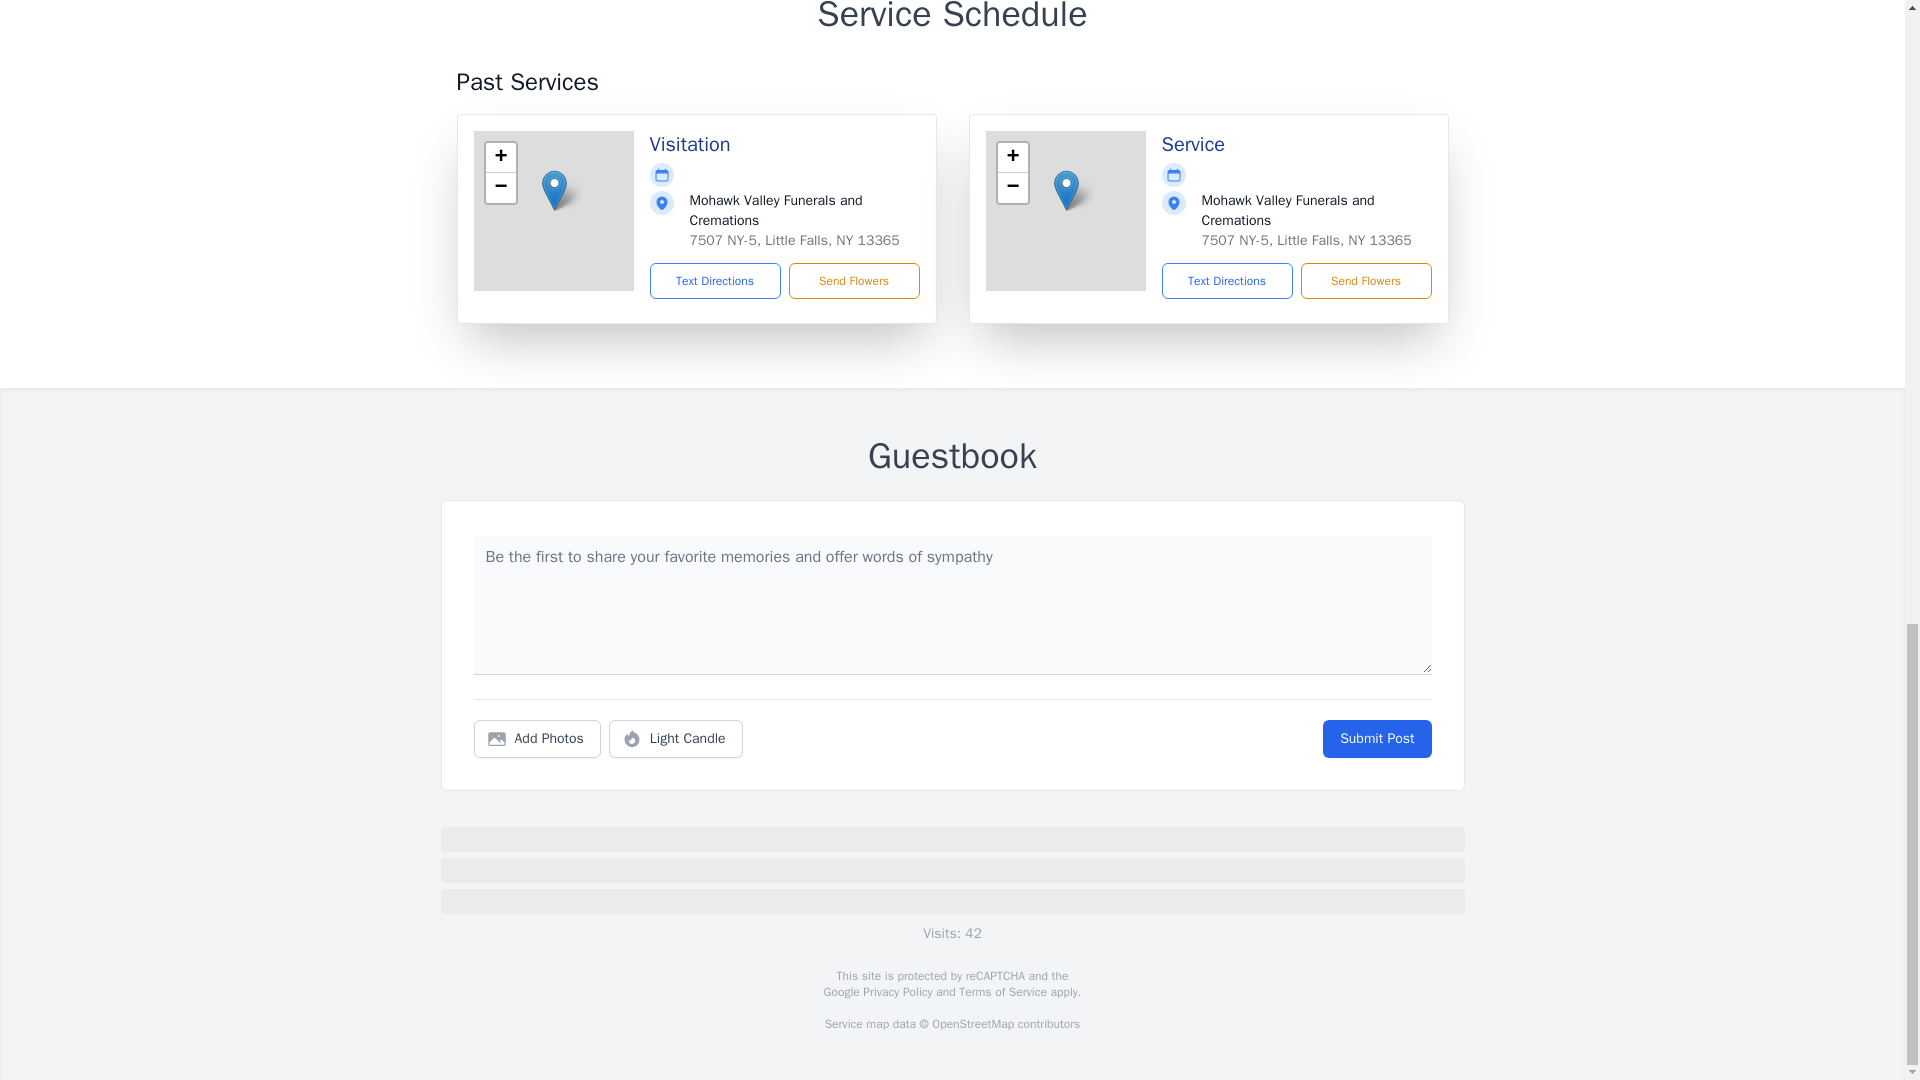 This screenshot has width=1920, height=1080. What do you see at coordinates (500, 157) in the screenshot?
I see `Zoom in` at bounding box center [500, 157].